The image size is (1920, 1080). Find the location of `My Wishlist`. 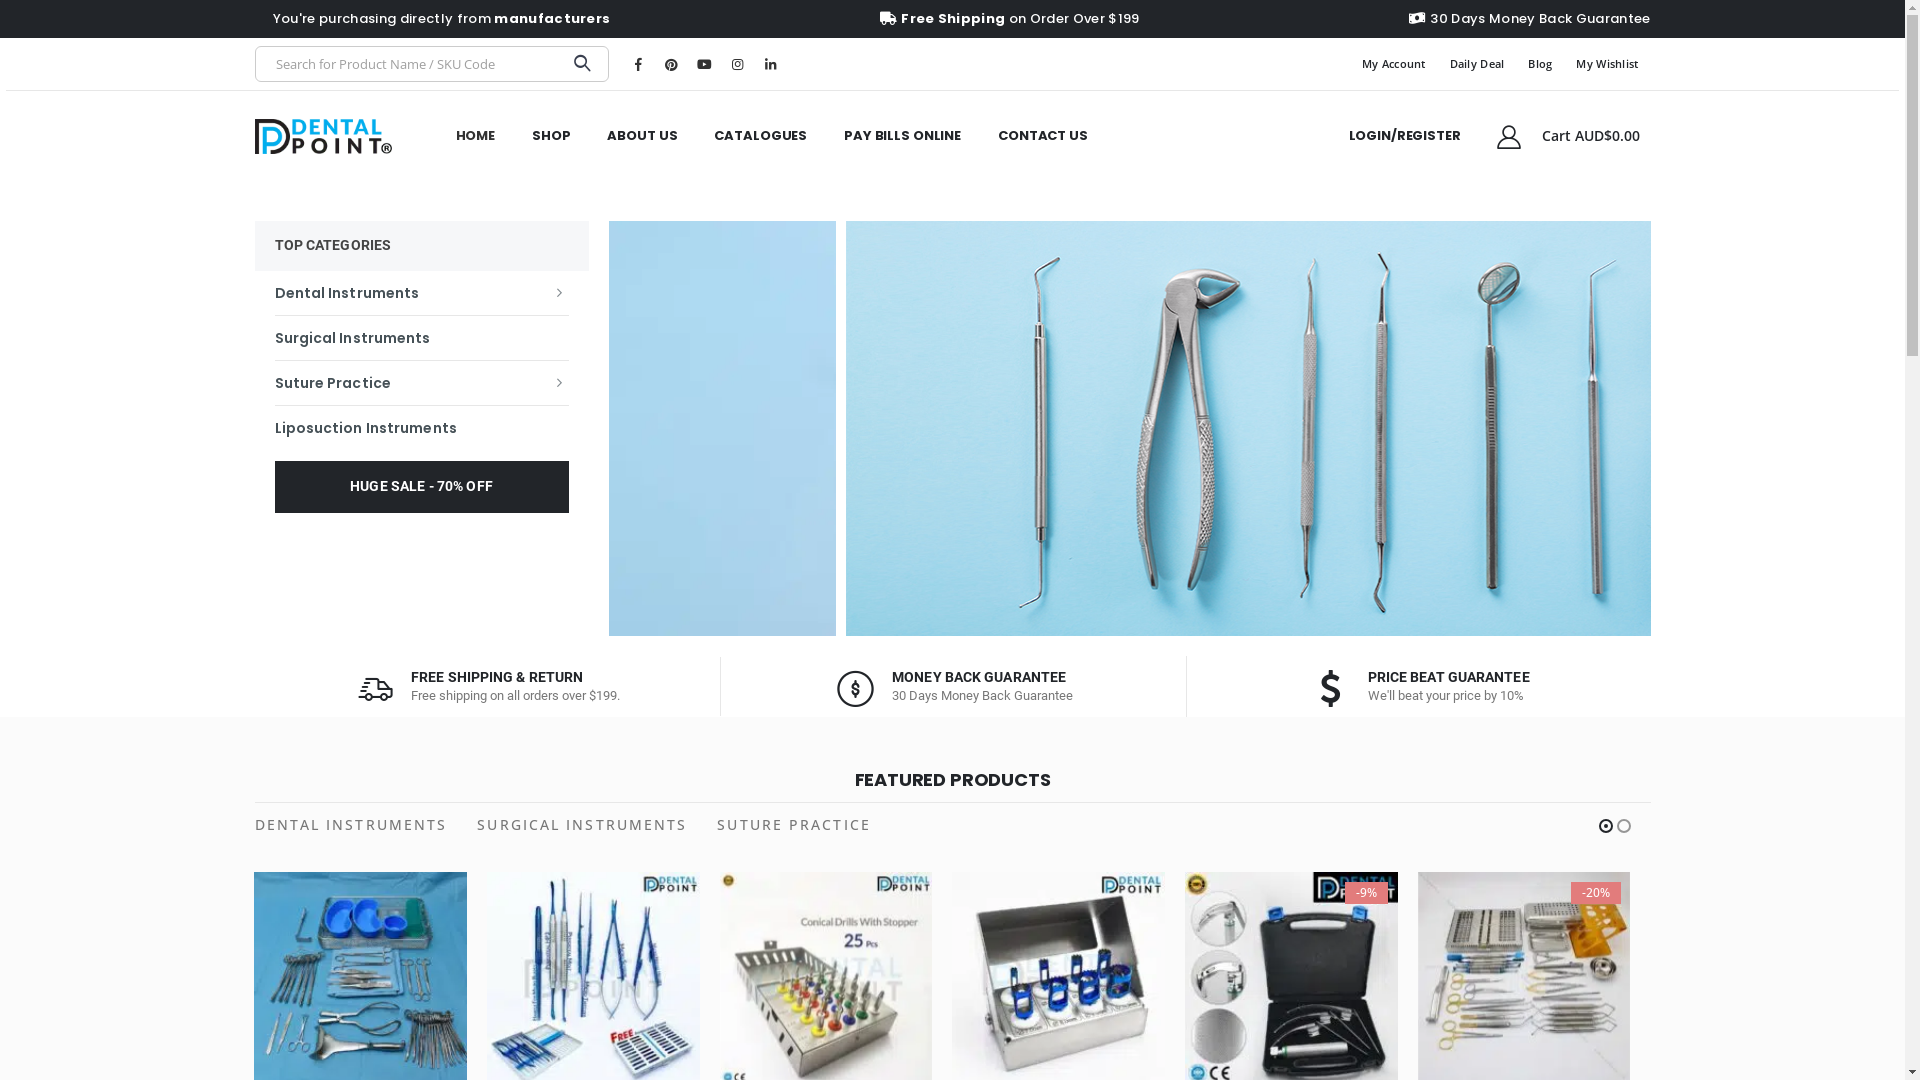

My Wishlist is located at coordinates (1607, 64).